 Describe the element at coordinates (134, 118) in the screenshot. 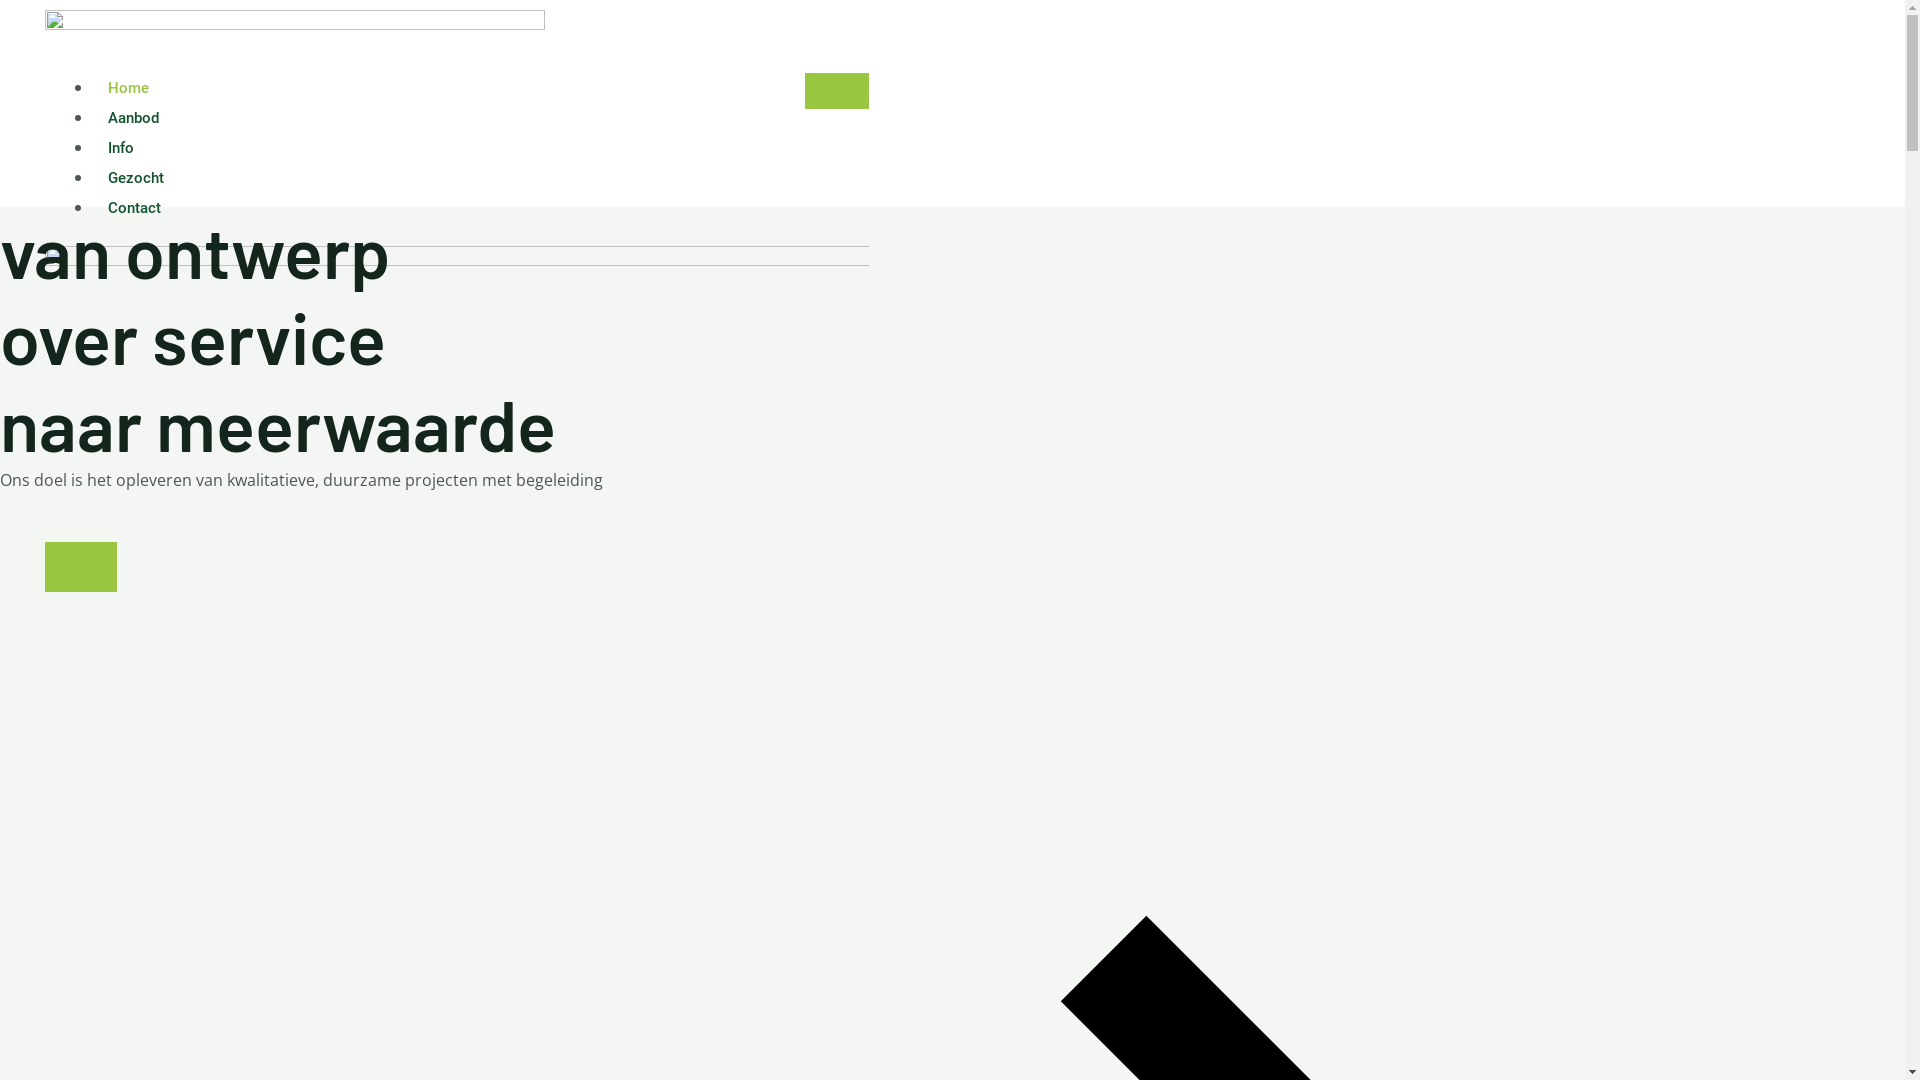

I see `Aanbod` at that location.